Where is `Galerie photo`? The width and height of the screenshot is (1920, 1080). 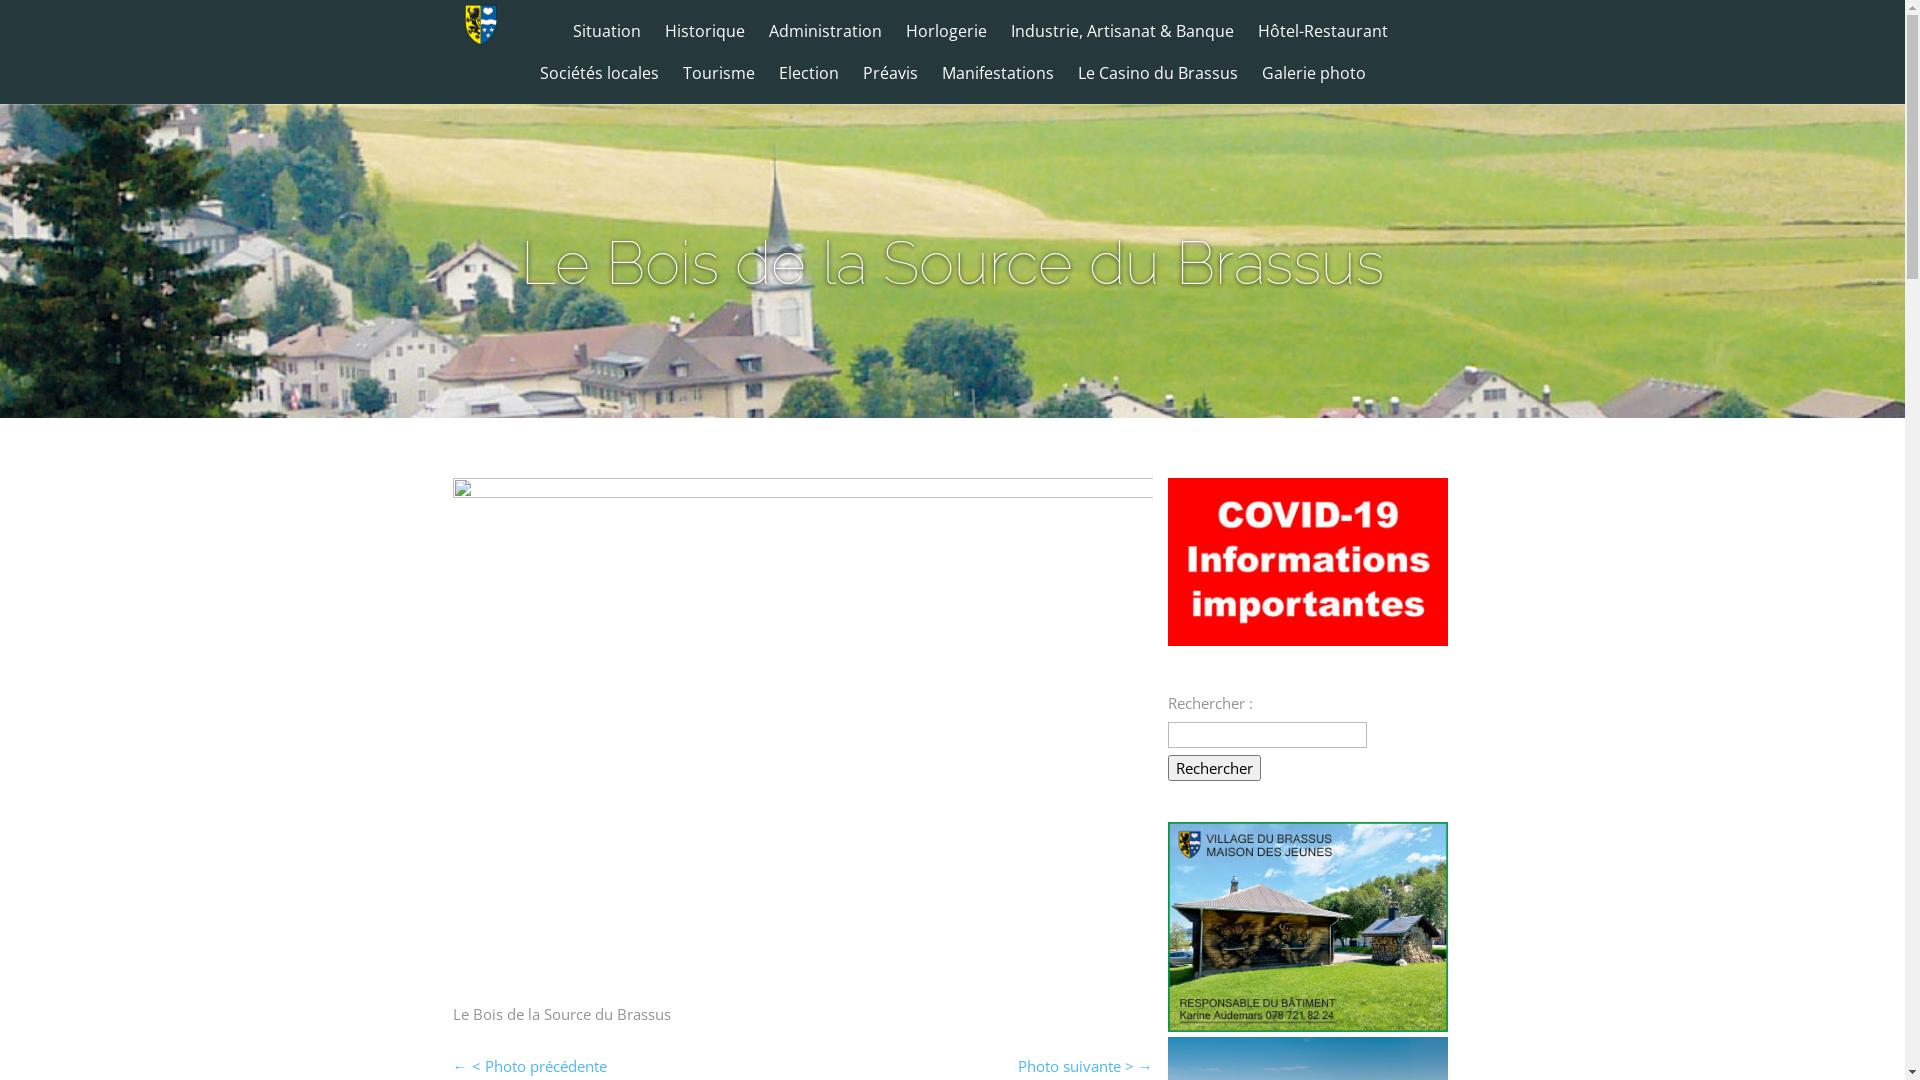
Galerie photo is located at coordinates (1314, 83).